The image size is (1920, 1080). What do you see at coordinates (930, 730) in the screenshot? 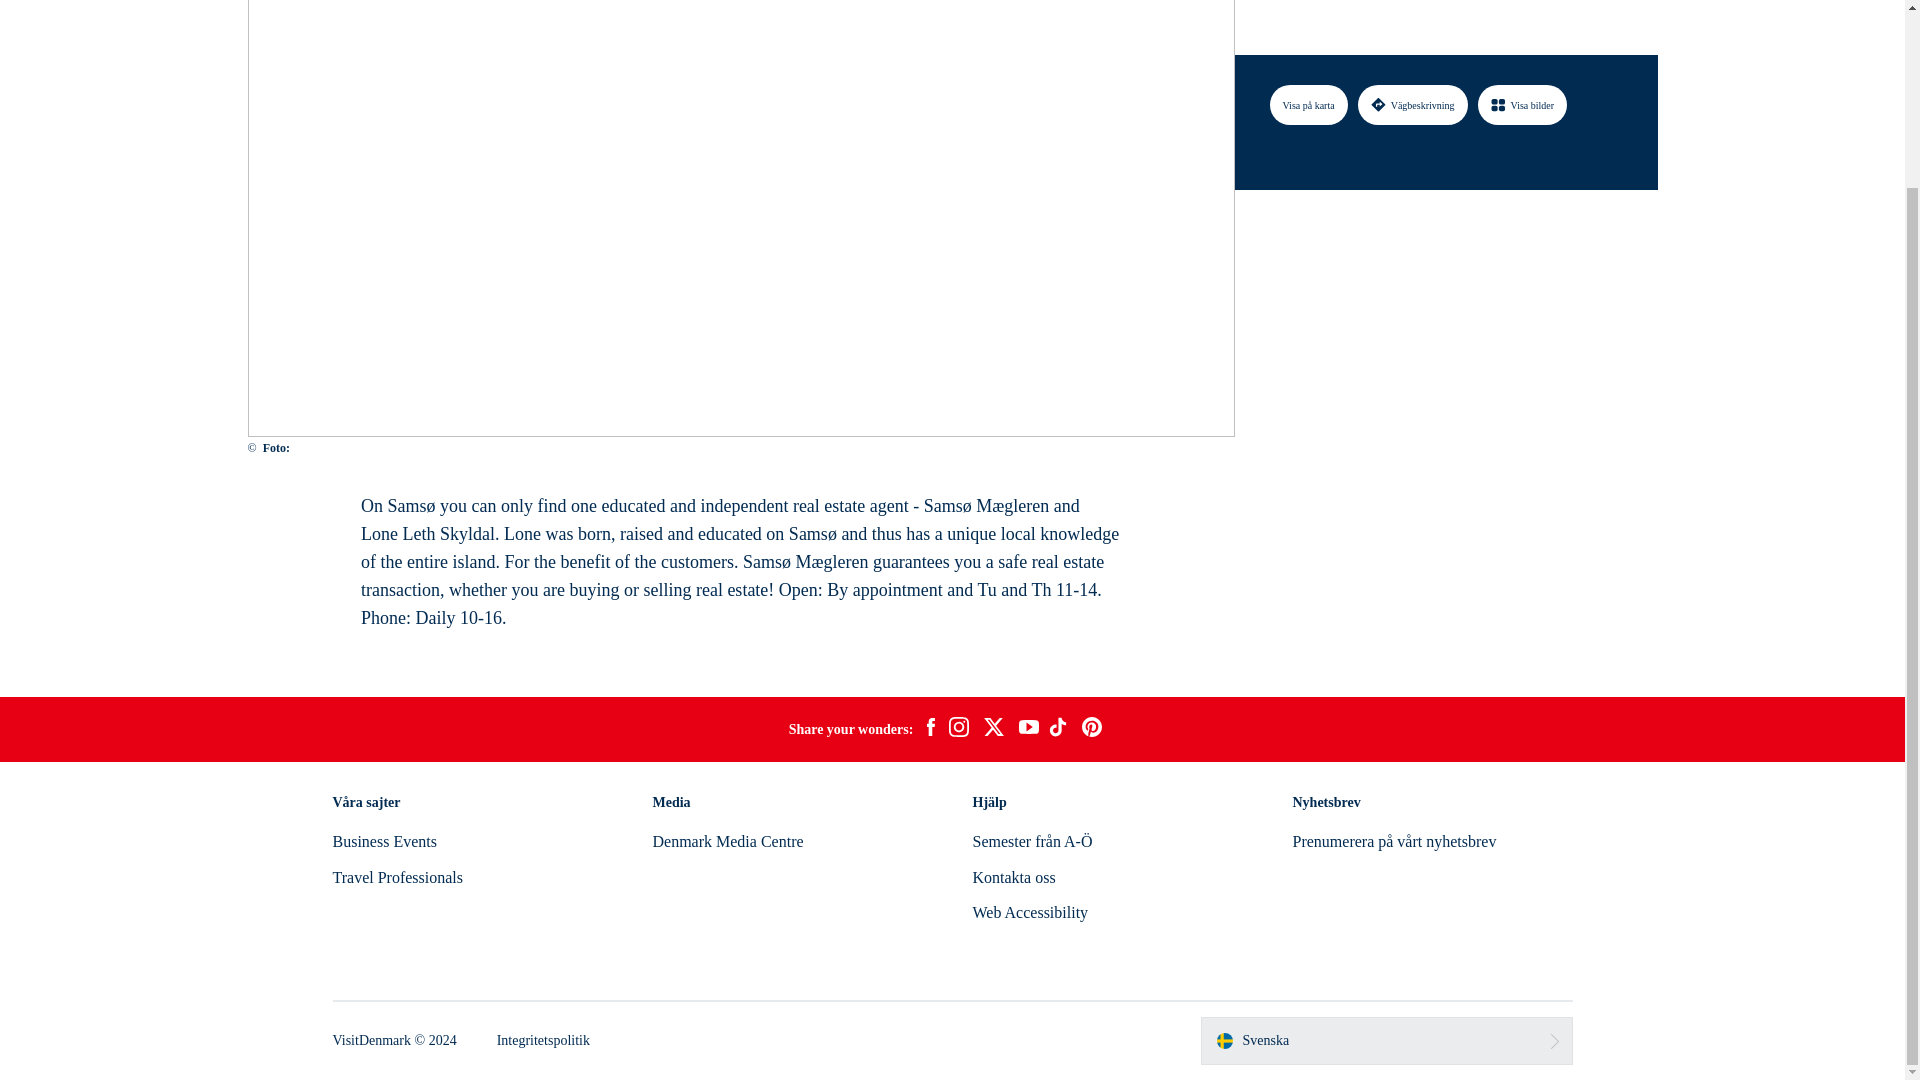
I see `facebook` at bounding box center [930, 730].